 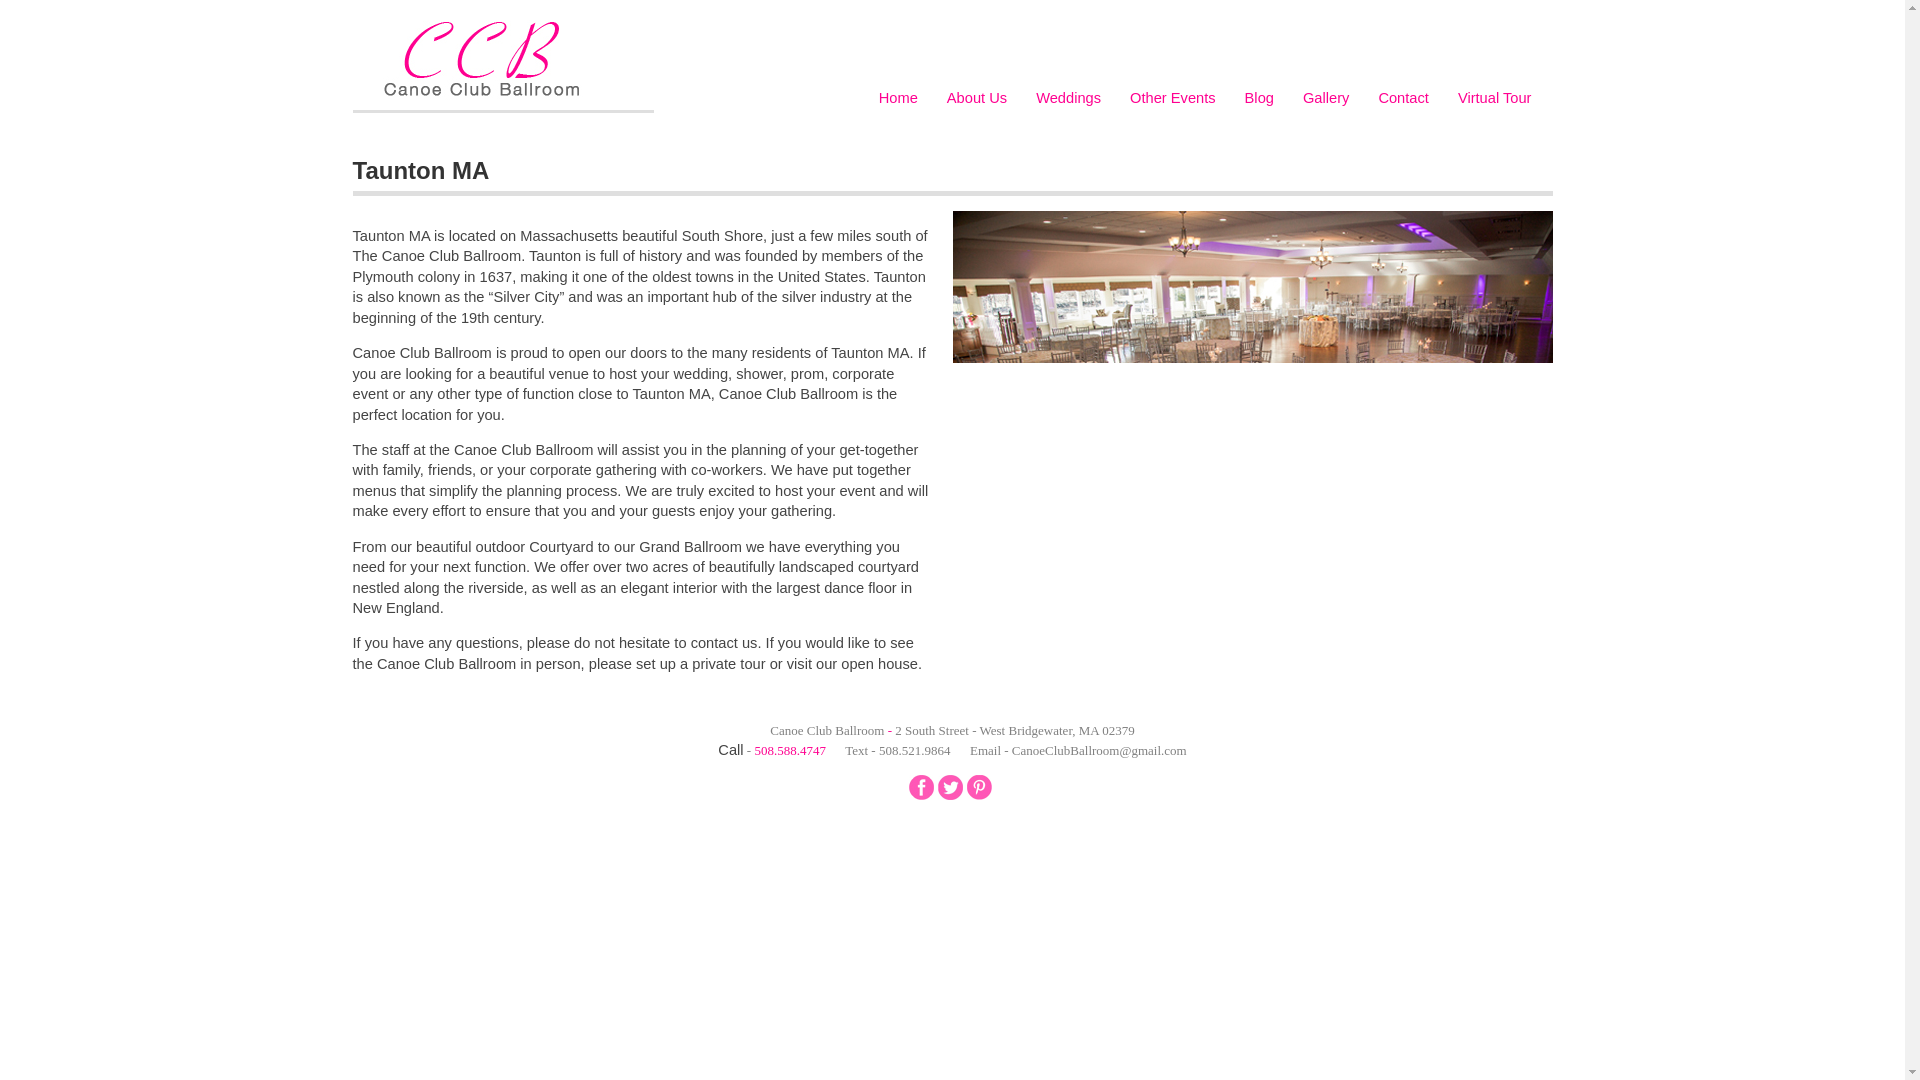 I want to click on Other Events, so click(x=1172, y=98).